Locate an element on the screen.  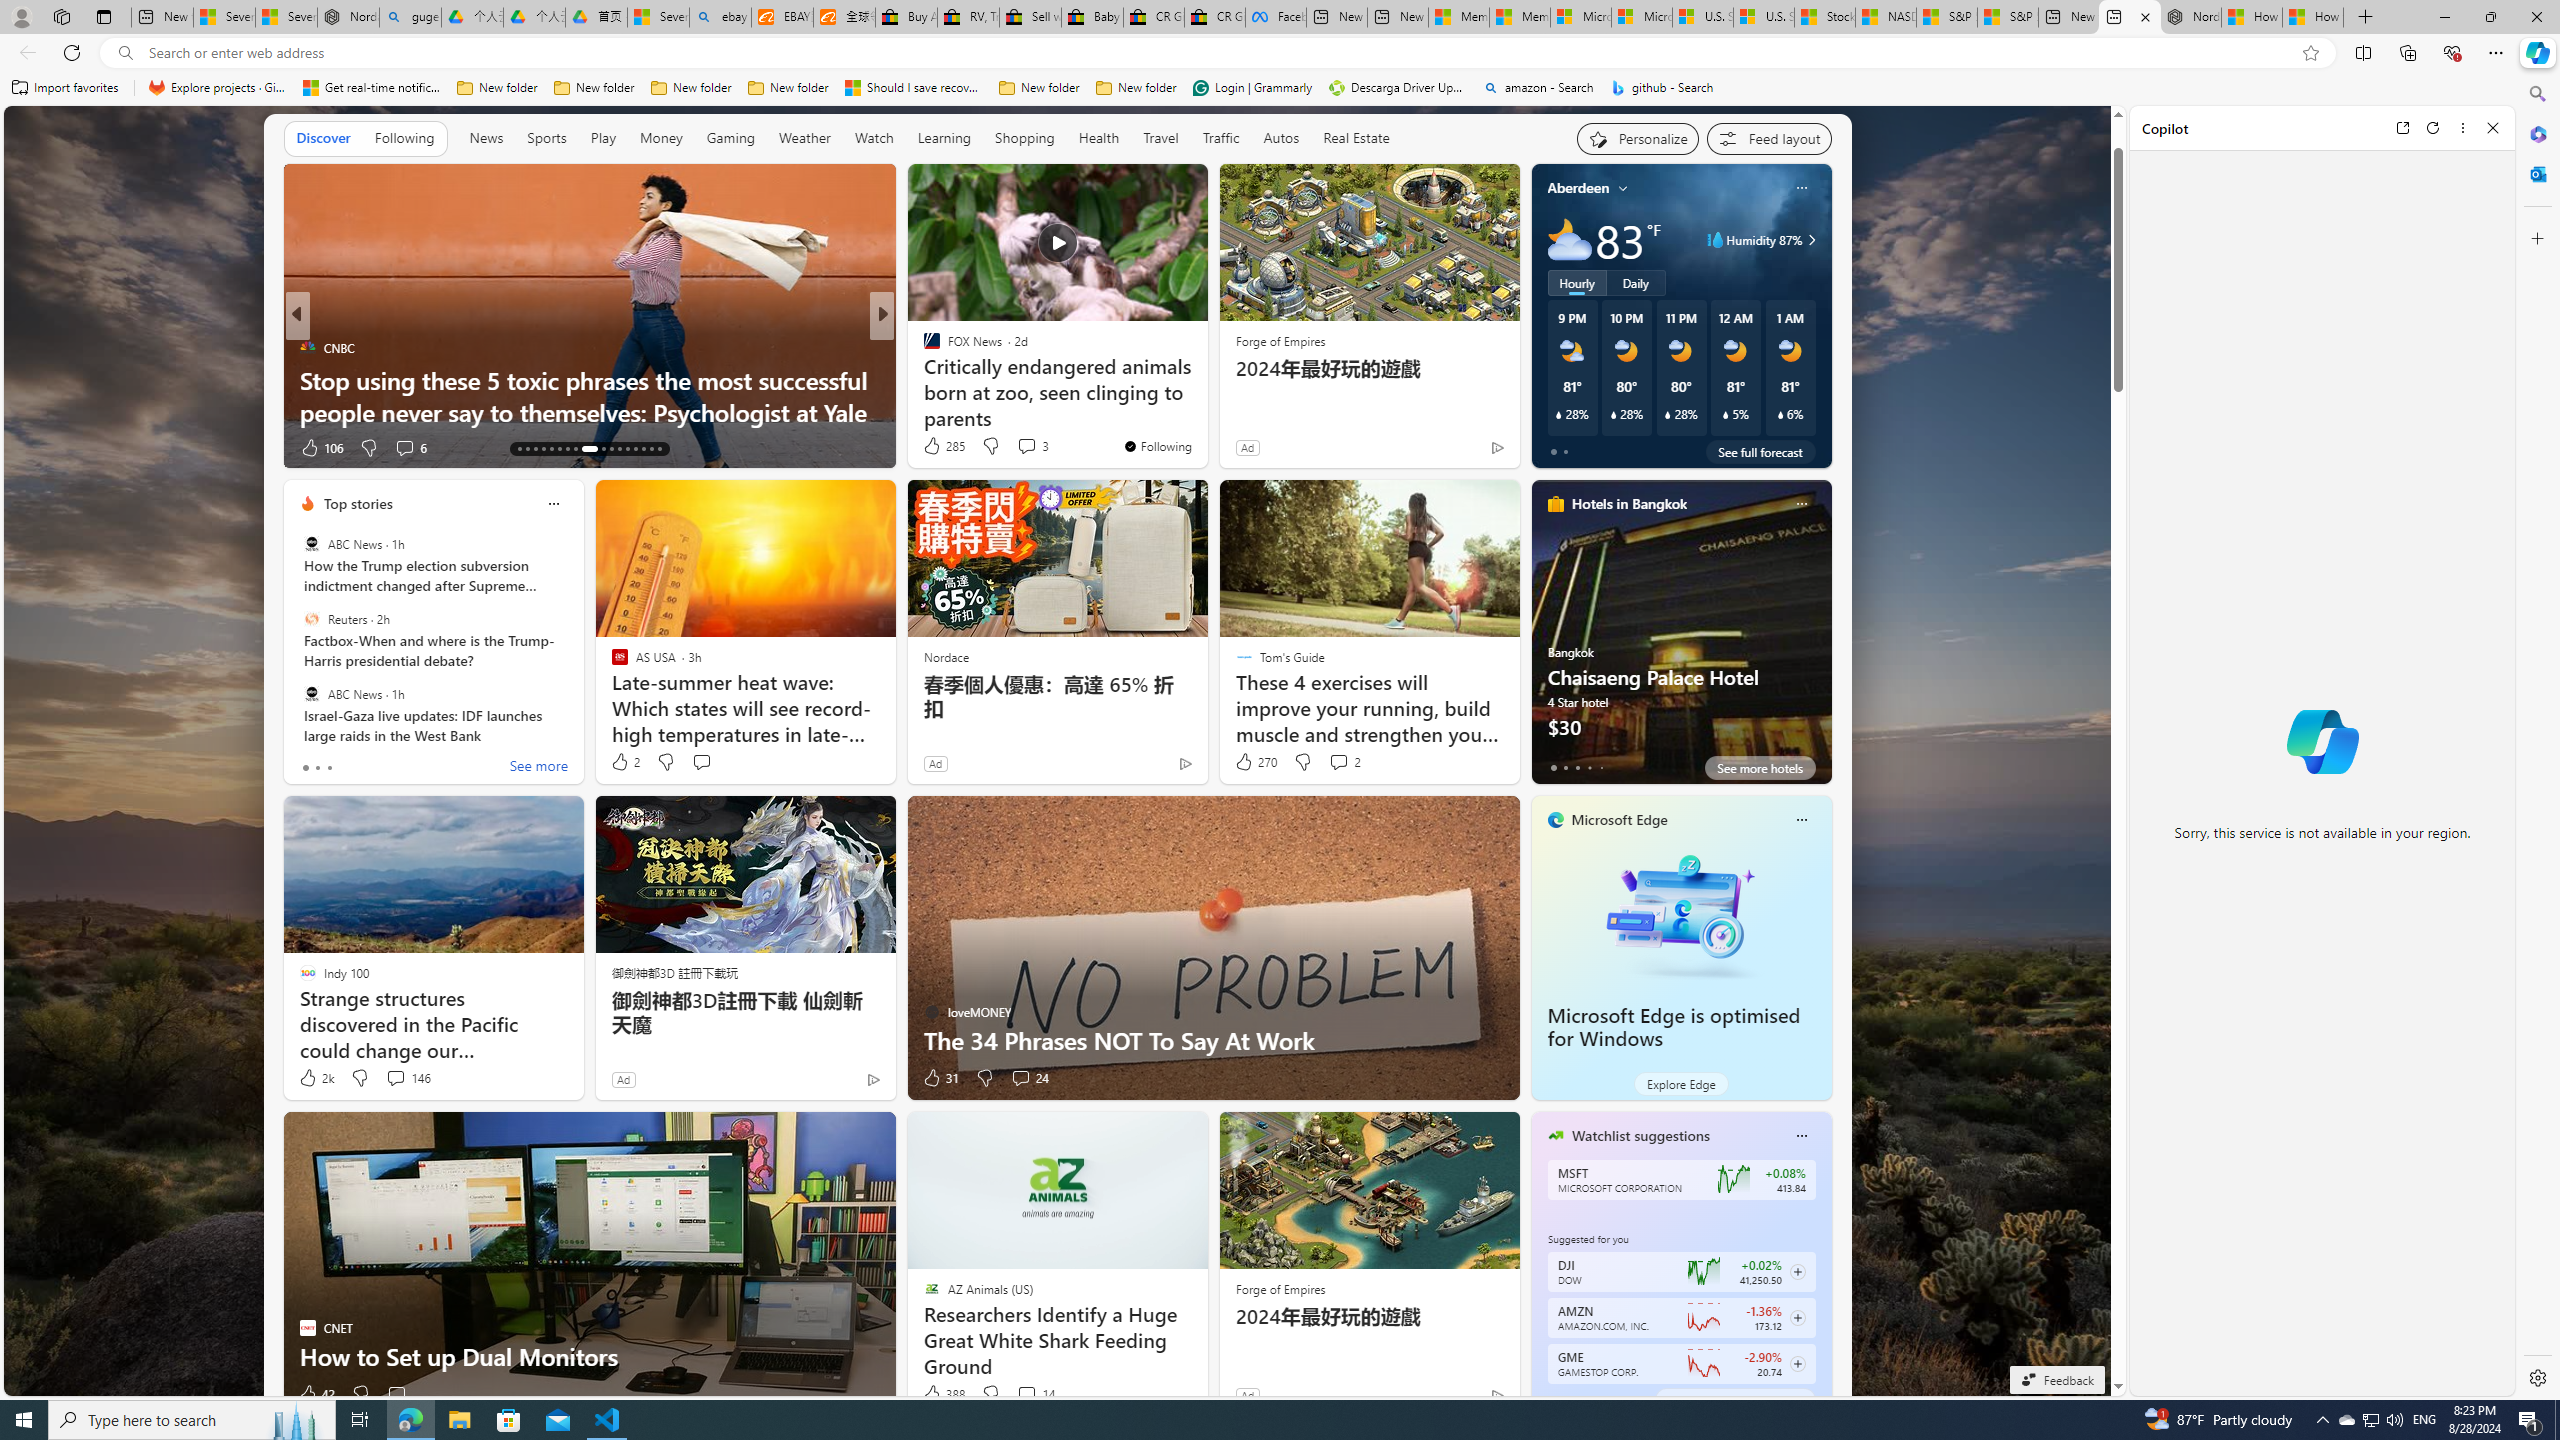
How to Wipe a Dell Laptop is located at coordinates (590, 412).